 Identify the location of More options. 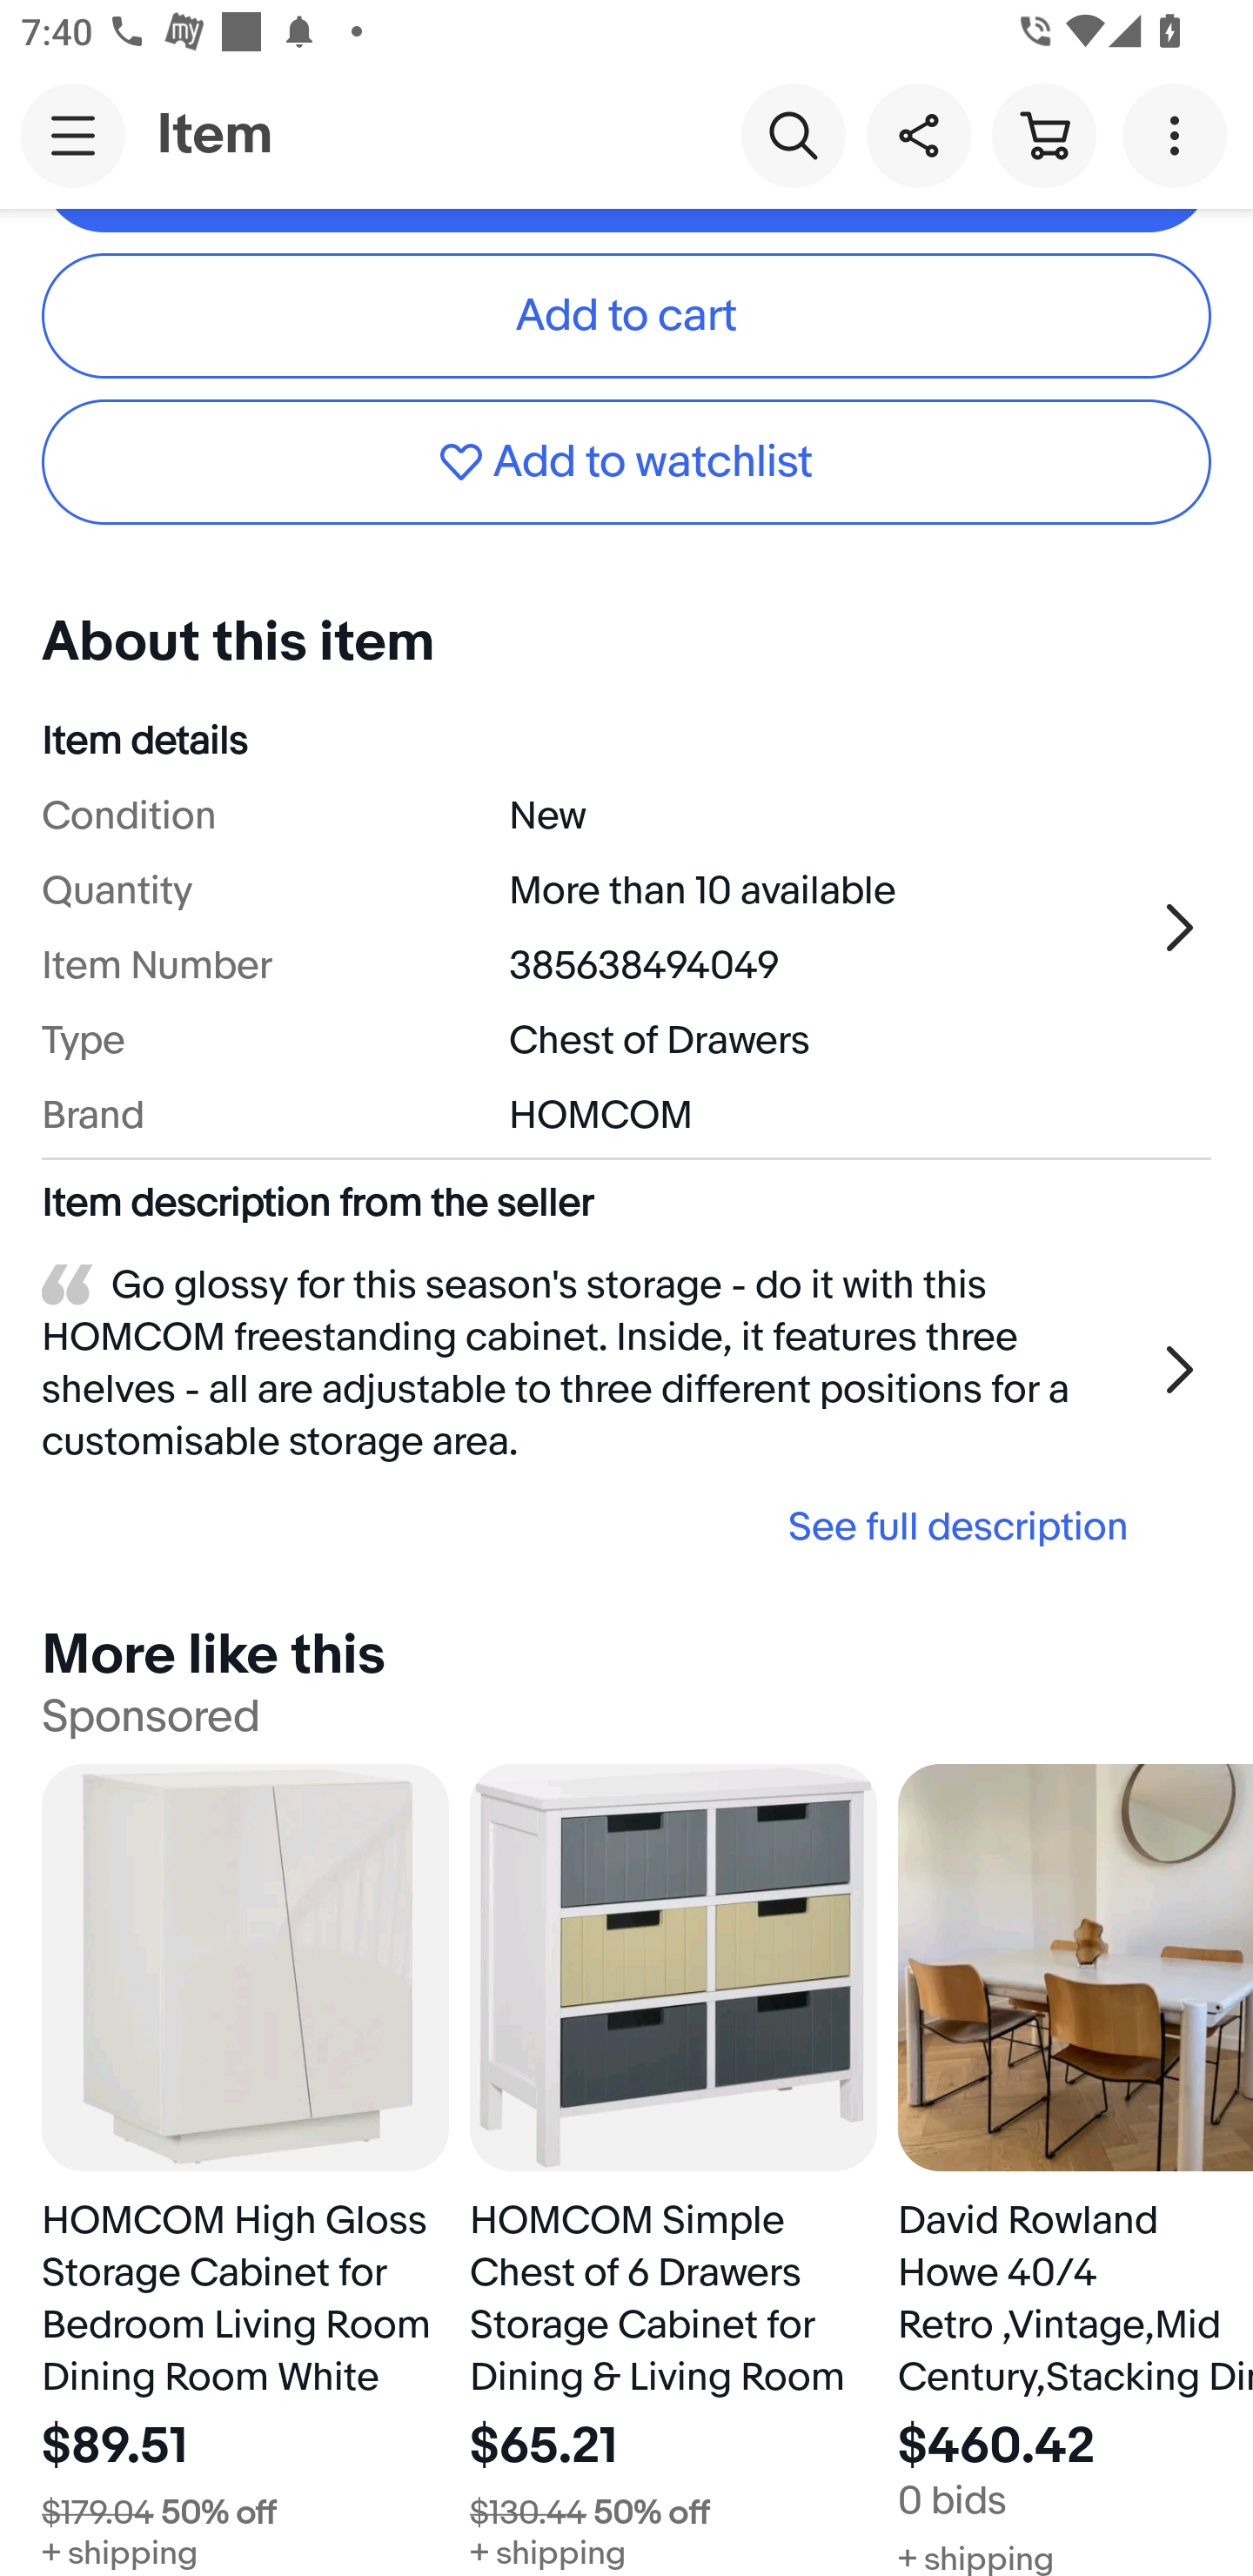
(1180, 134).